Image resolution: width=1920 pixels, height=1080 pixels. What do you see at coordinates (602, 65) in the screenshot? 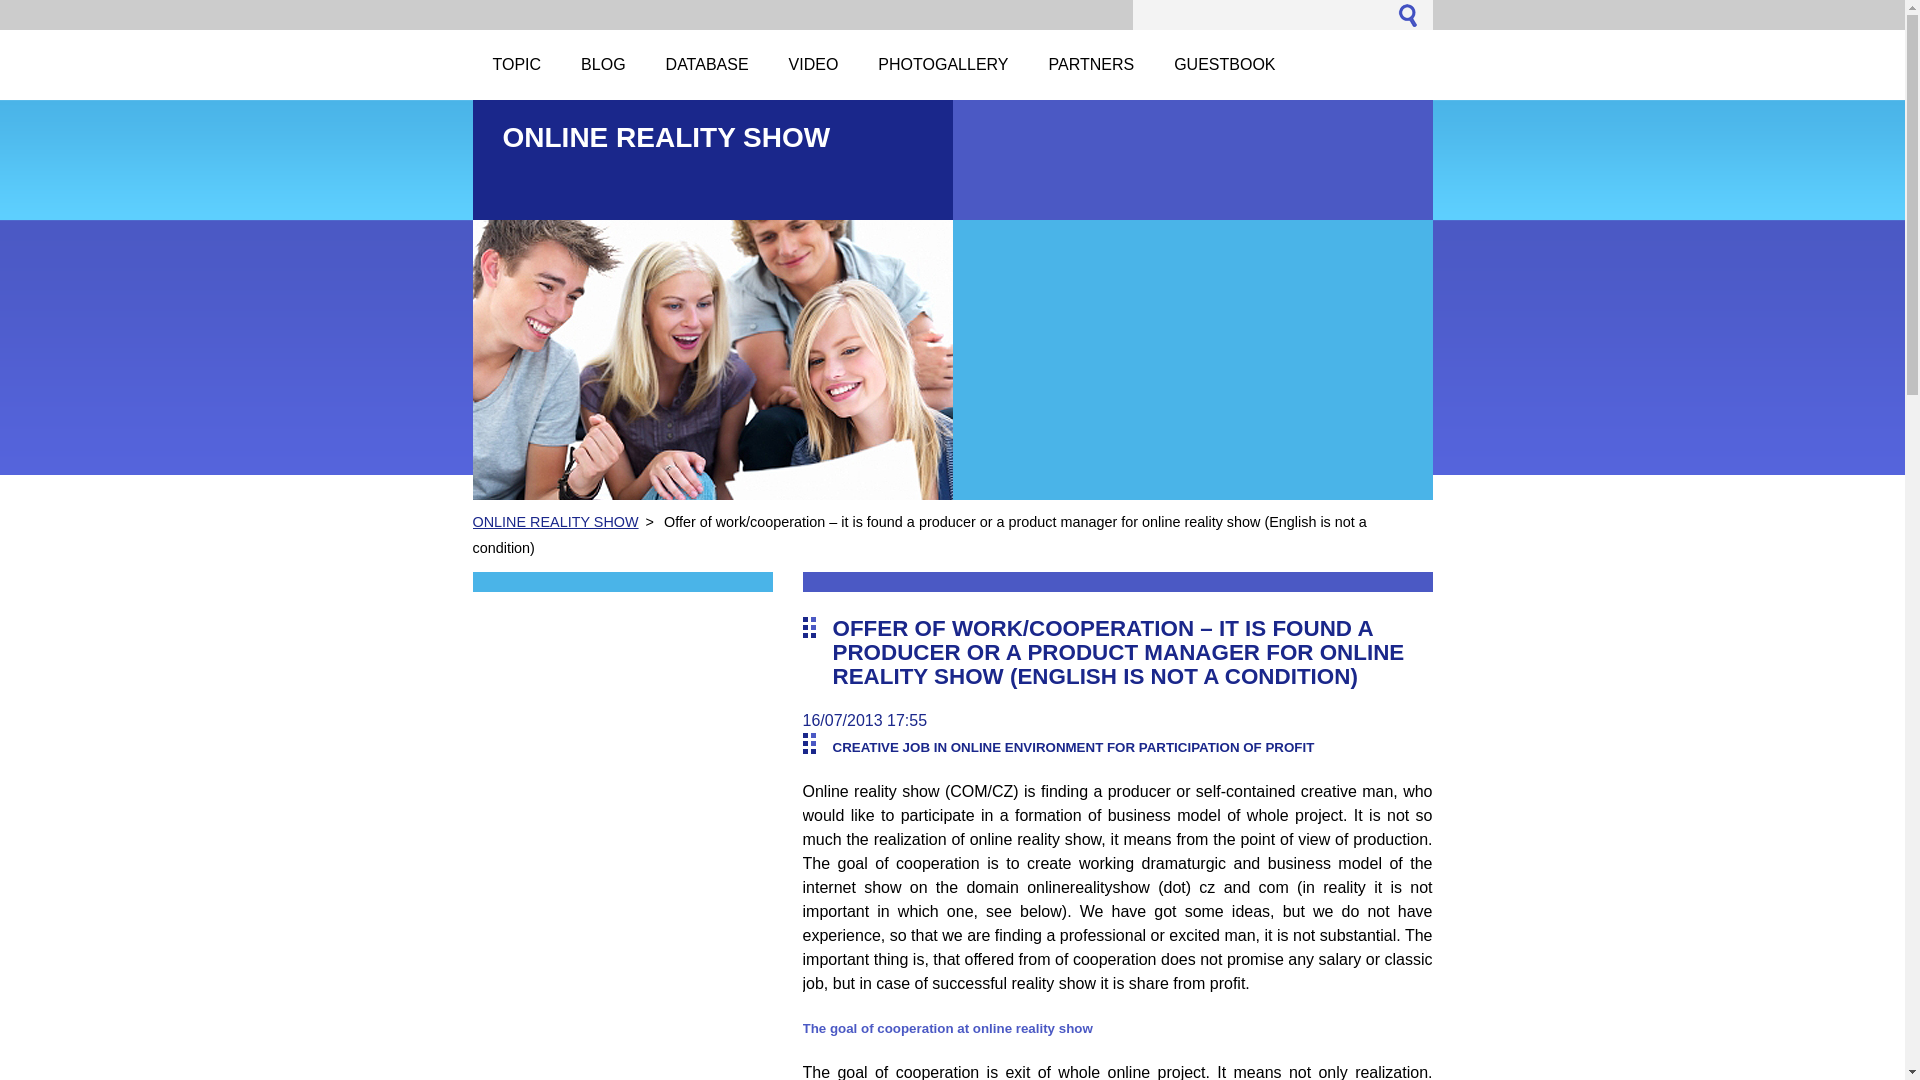
I see `BLOG` at bounding box center [602, 65].